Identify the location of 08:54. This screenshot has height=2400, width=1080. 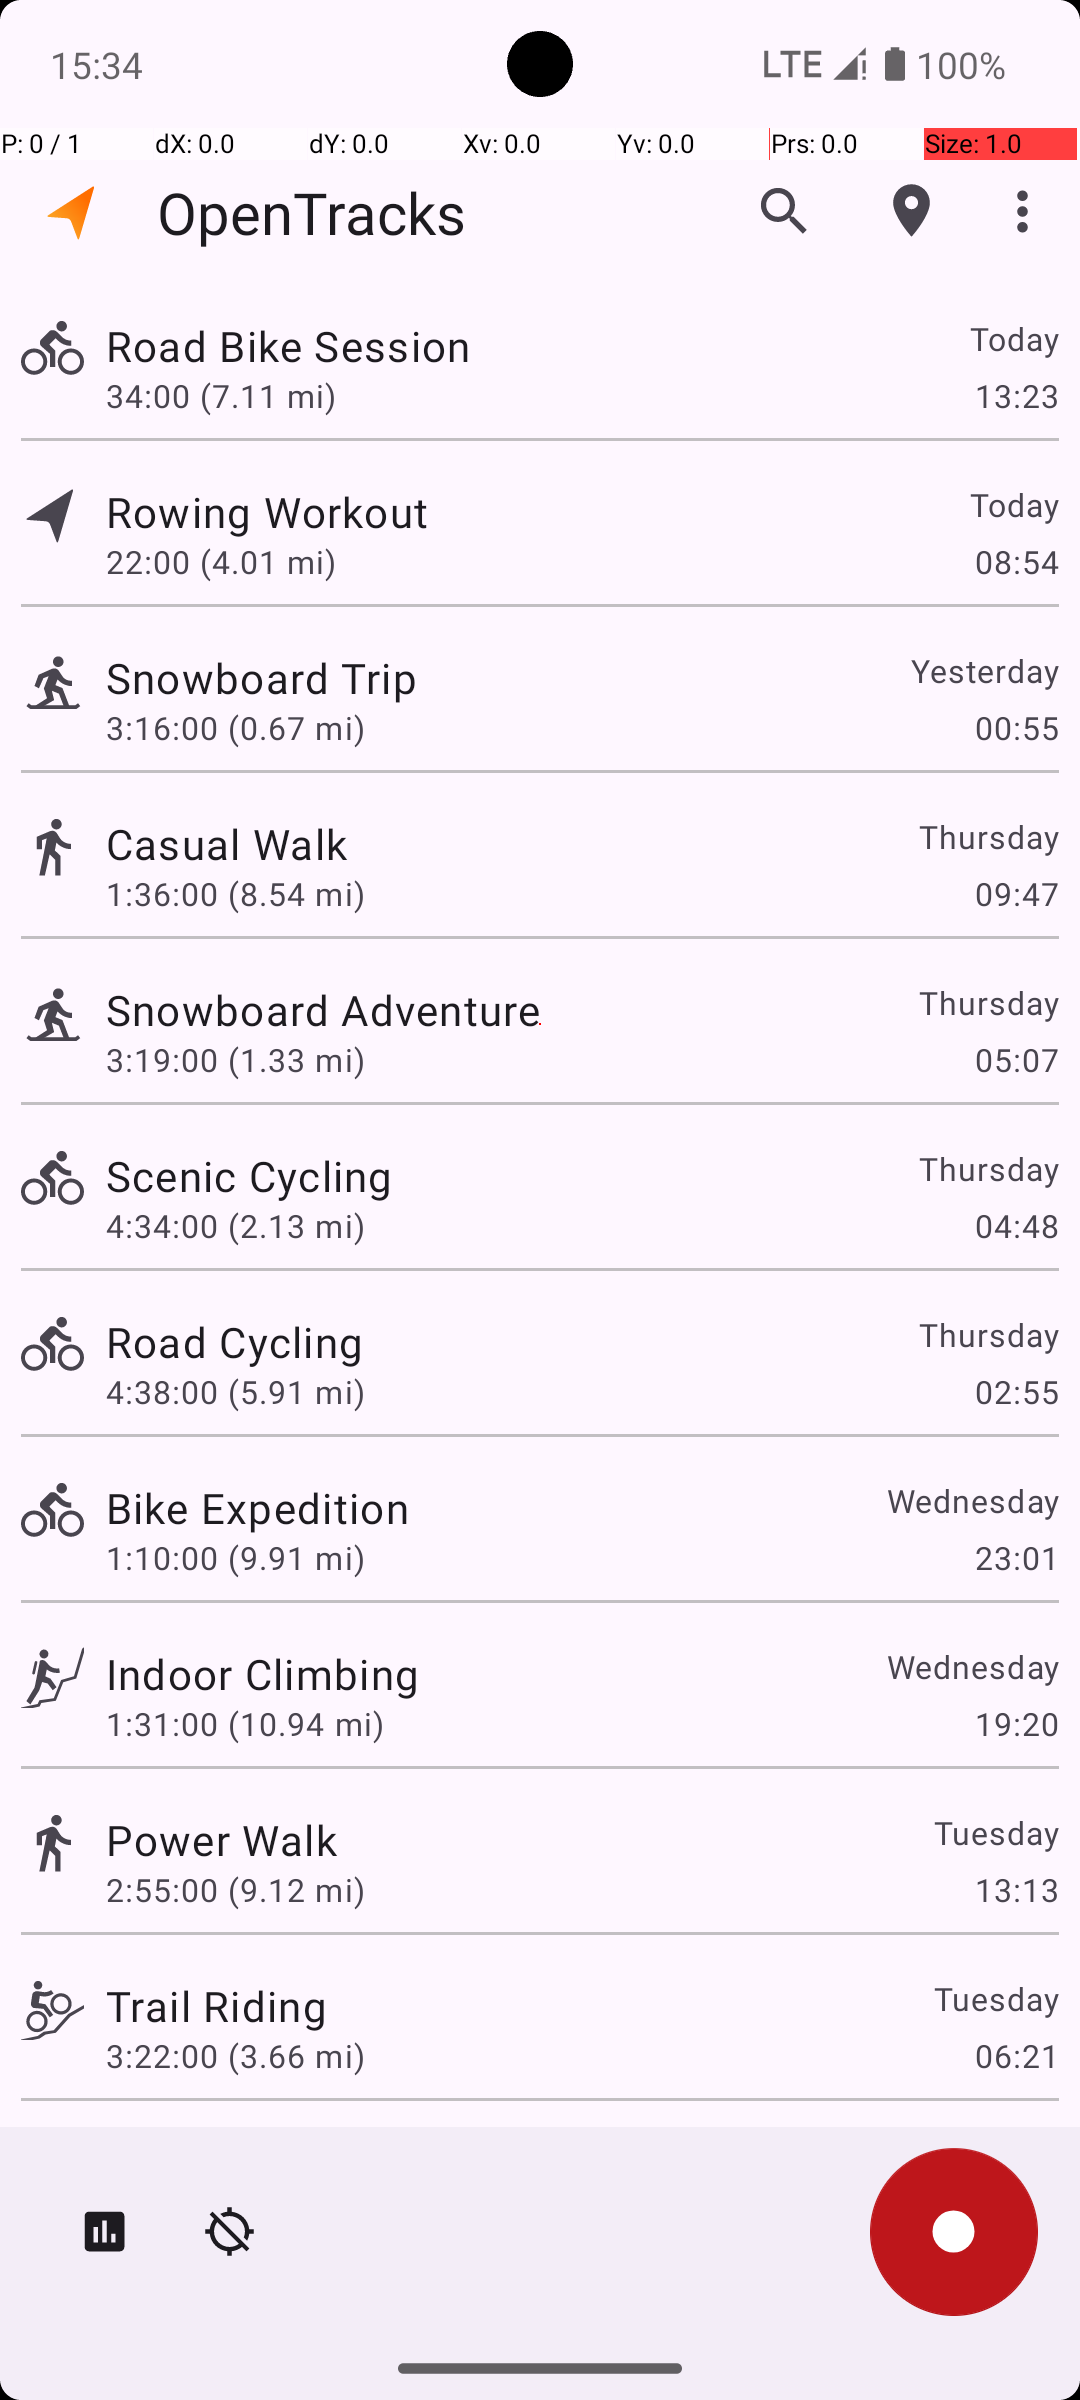
(1016, 562).